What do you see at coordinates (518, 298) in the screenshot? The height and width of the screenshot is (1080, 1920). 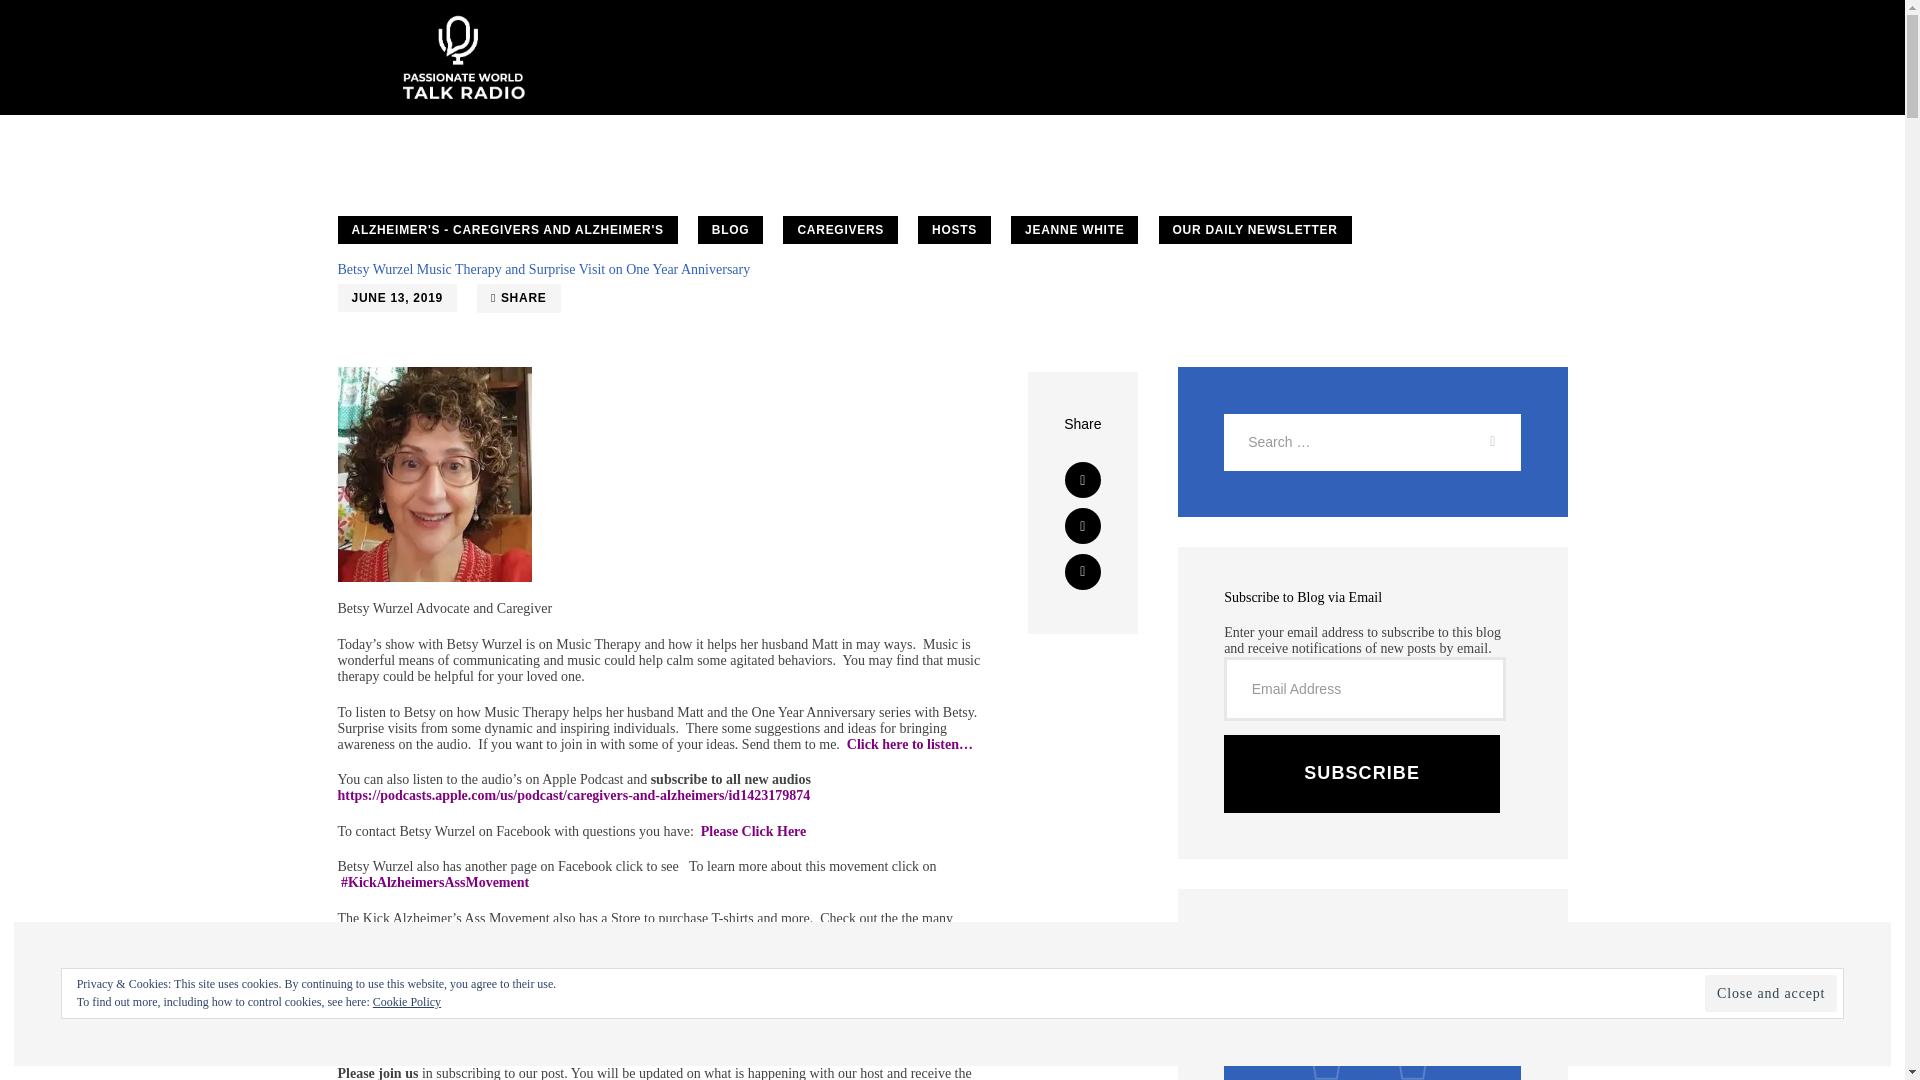 I see `SHARE` at bounding box center [518, 298].